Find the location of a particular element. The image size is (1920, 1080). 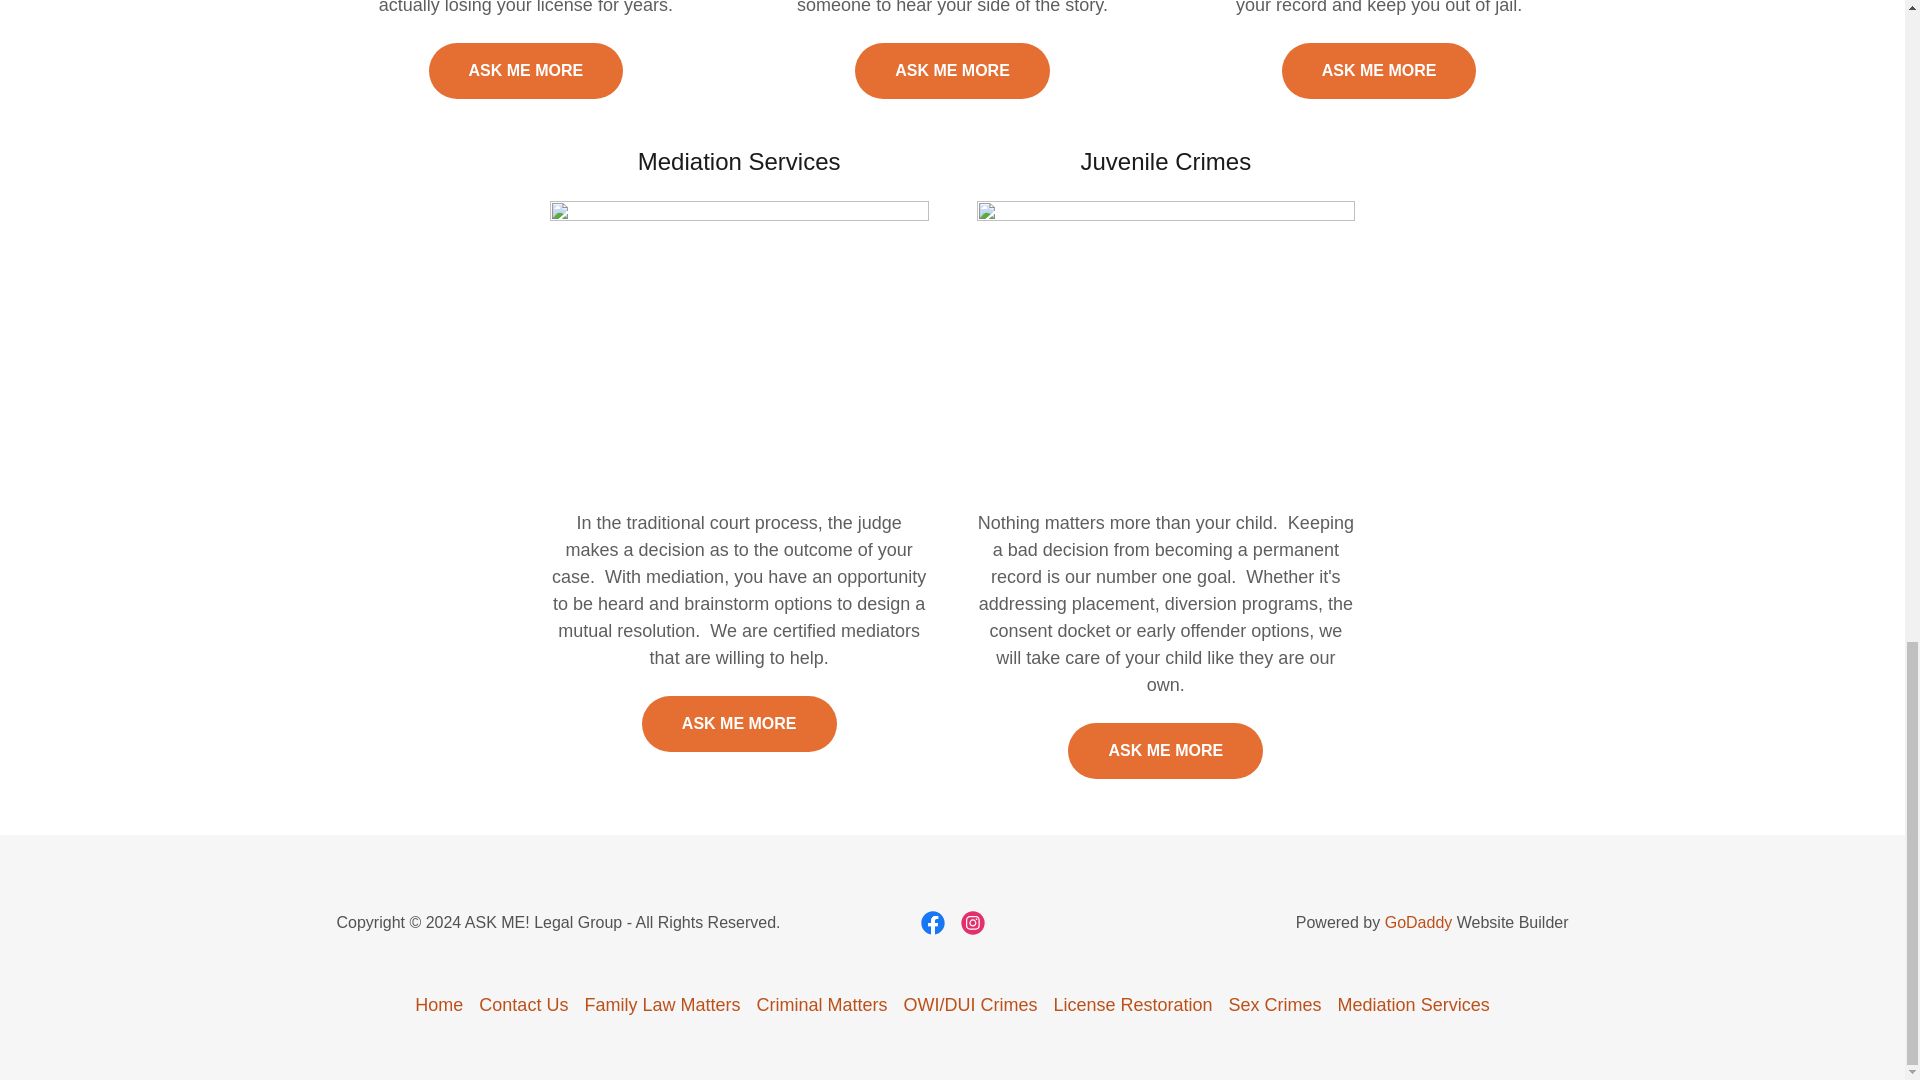

ASK ME MORE is located at coordinates (525, 71).